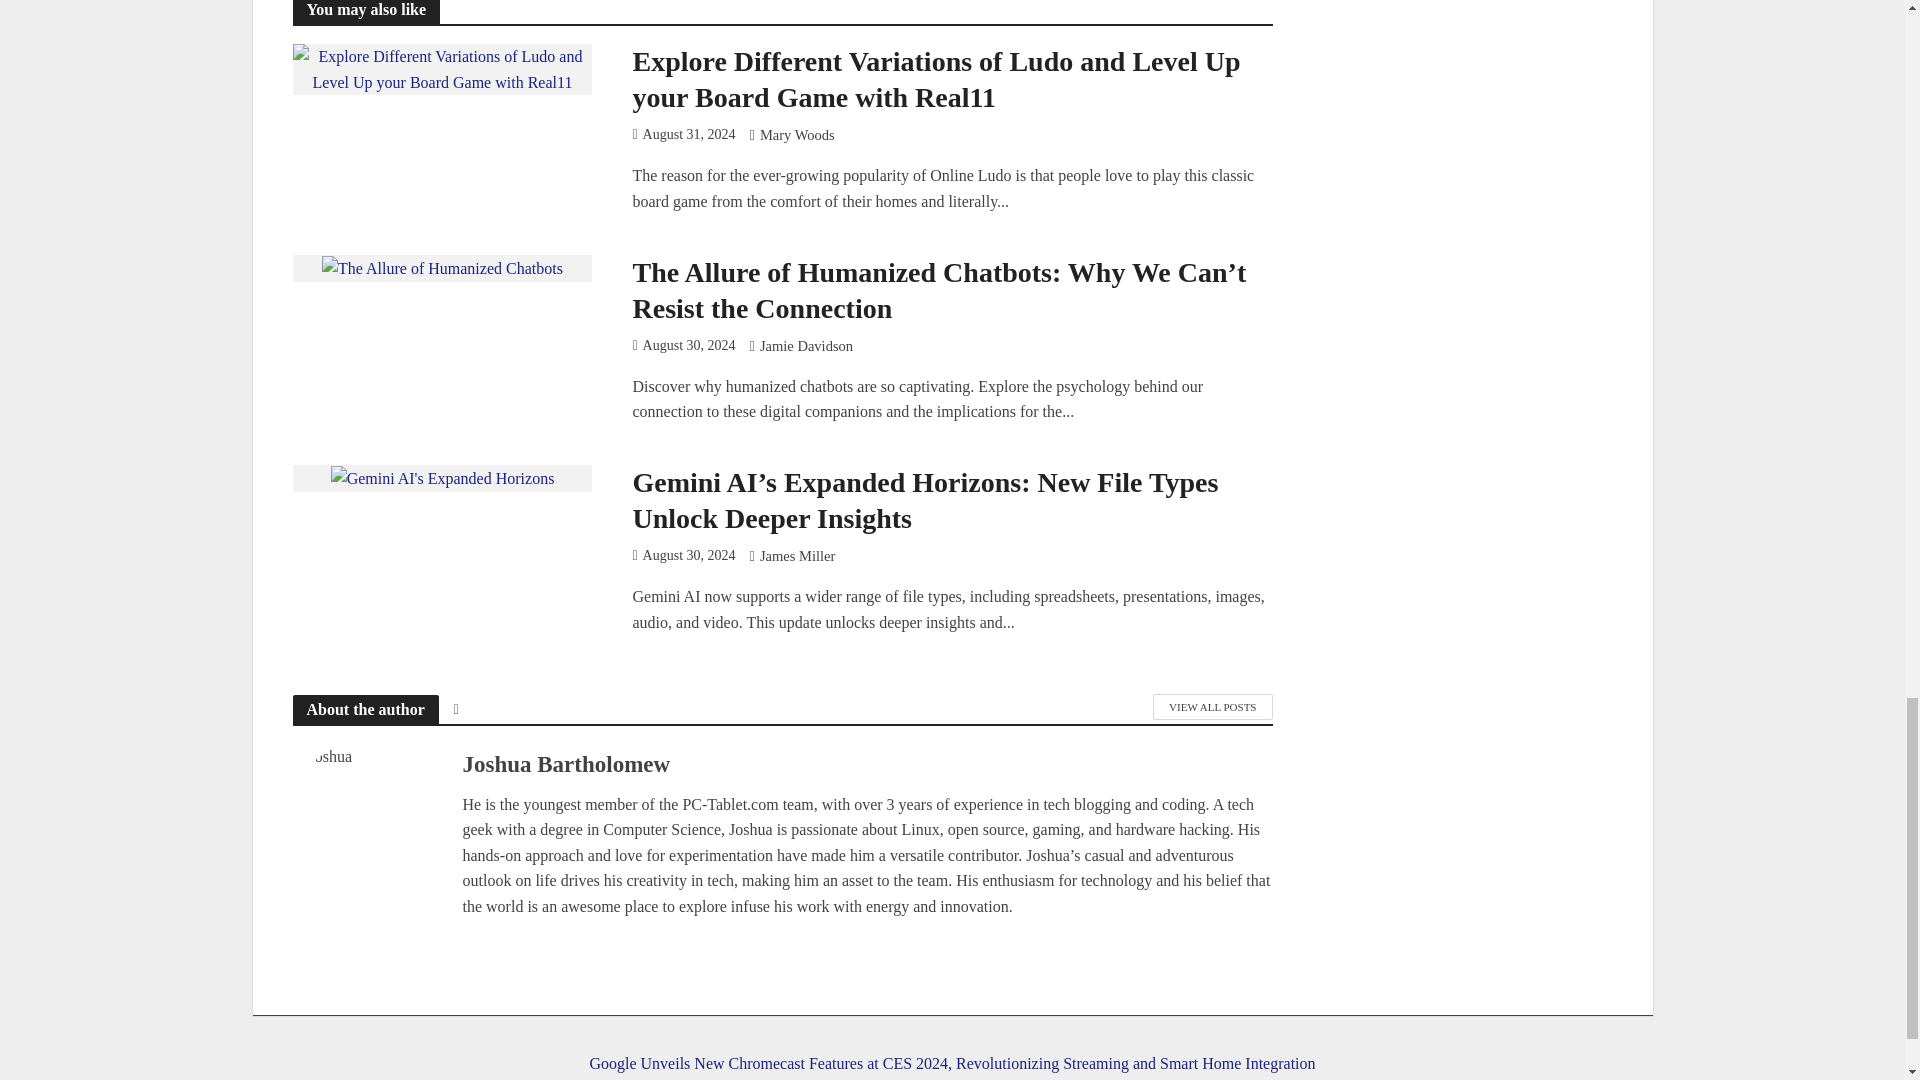 The height and width of the screenshot is (1080, 1920). What do you see at coordinates (806, 348) in the screenshot?
I see `Jamie Davidson` at bounding box center [806, 348].